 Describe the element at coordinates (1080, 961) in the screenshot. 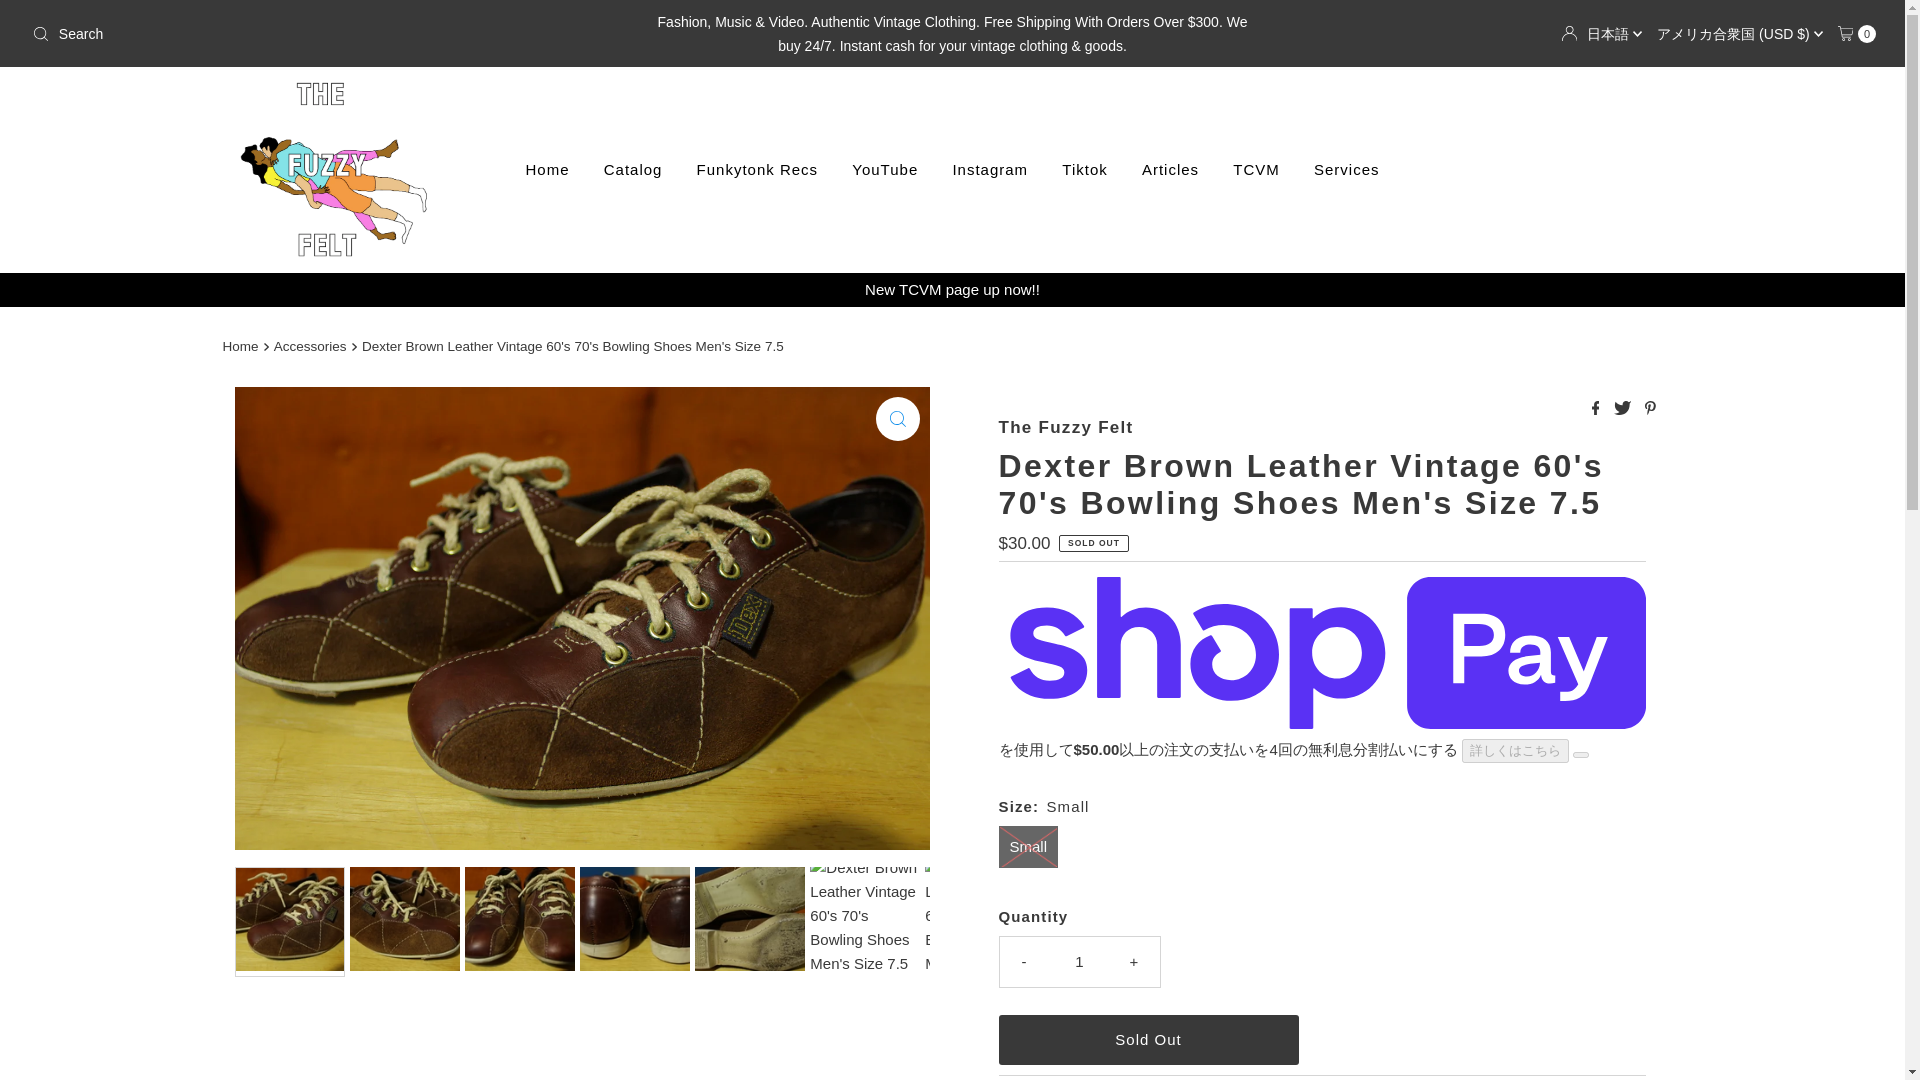

I see `1` at that location.